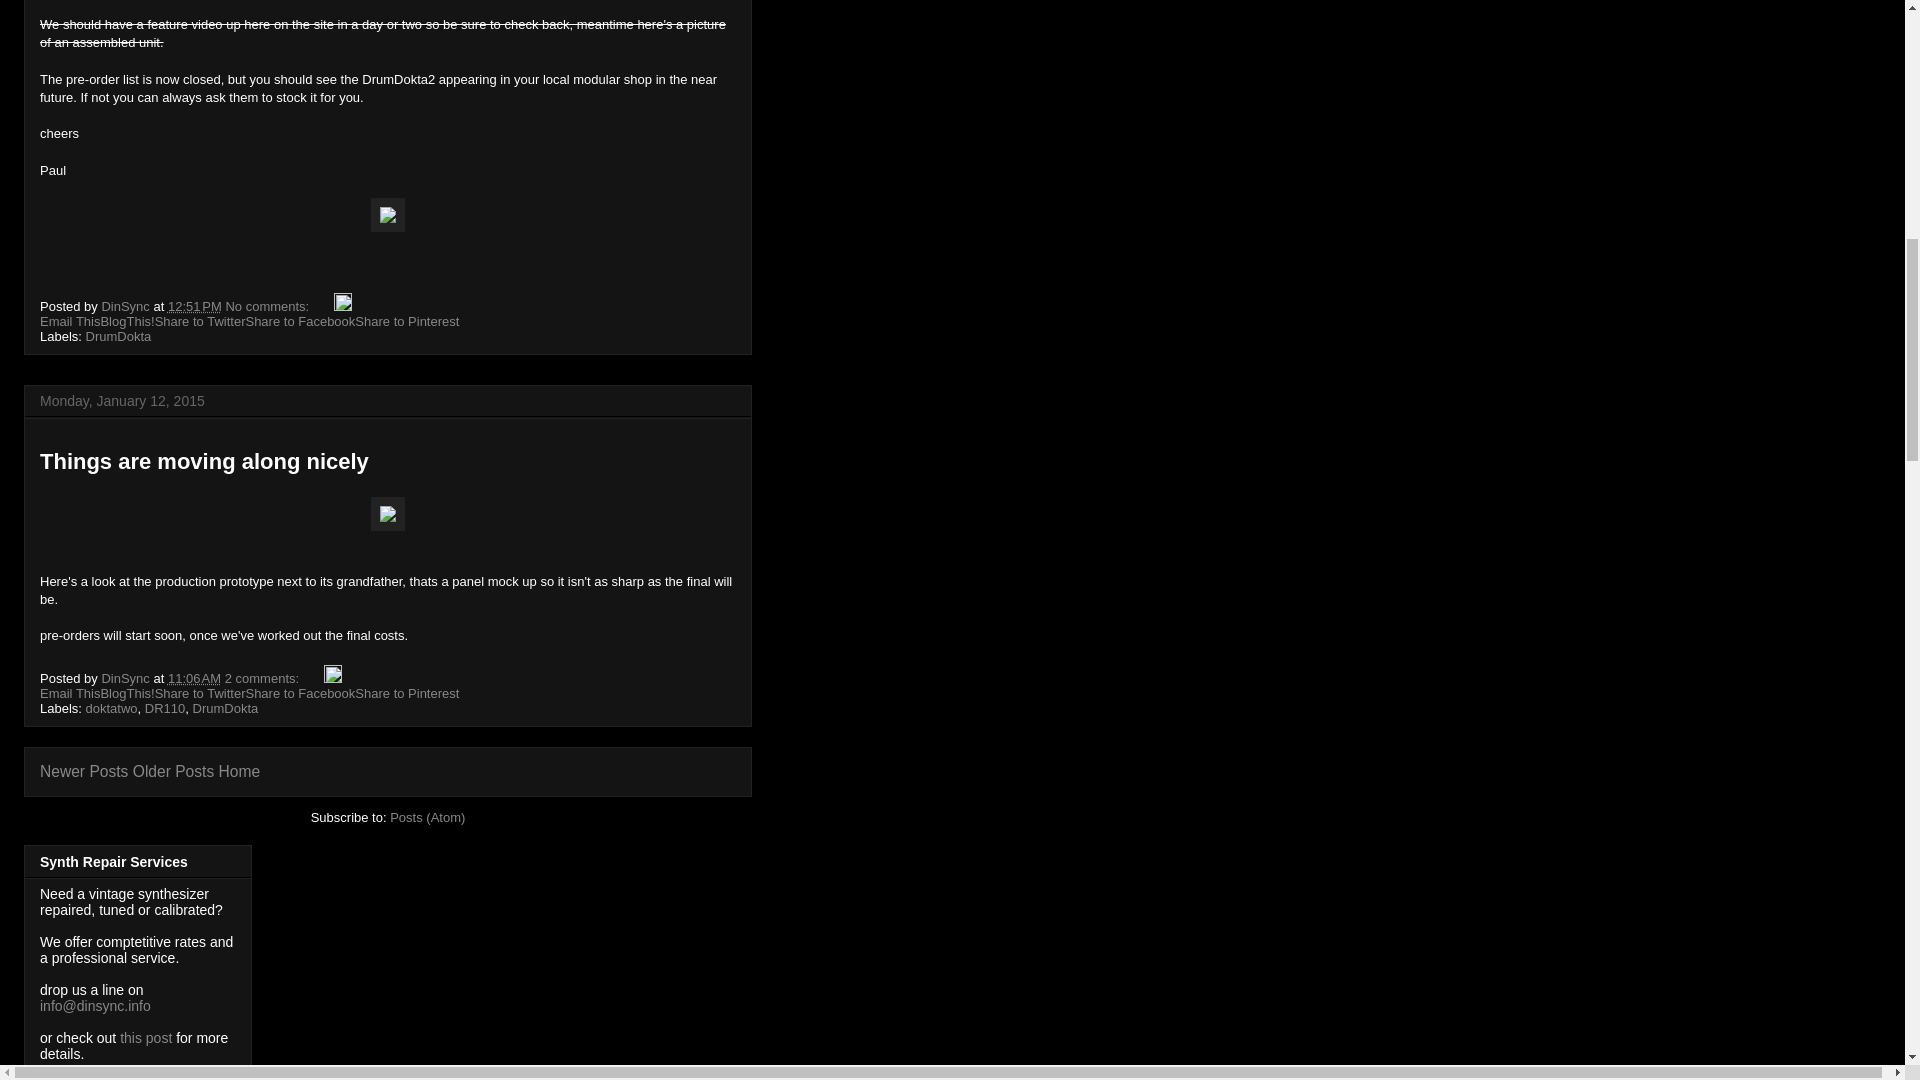  What do you see at coordinates (127, 678) in the screenshot?
I see `author profile` at bounding box center [127, 678].